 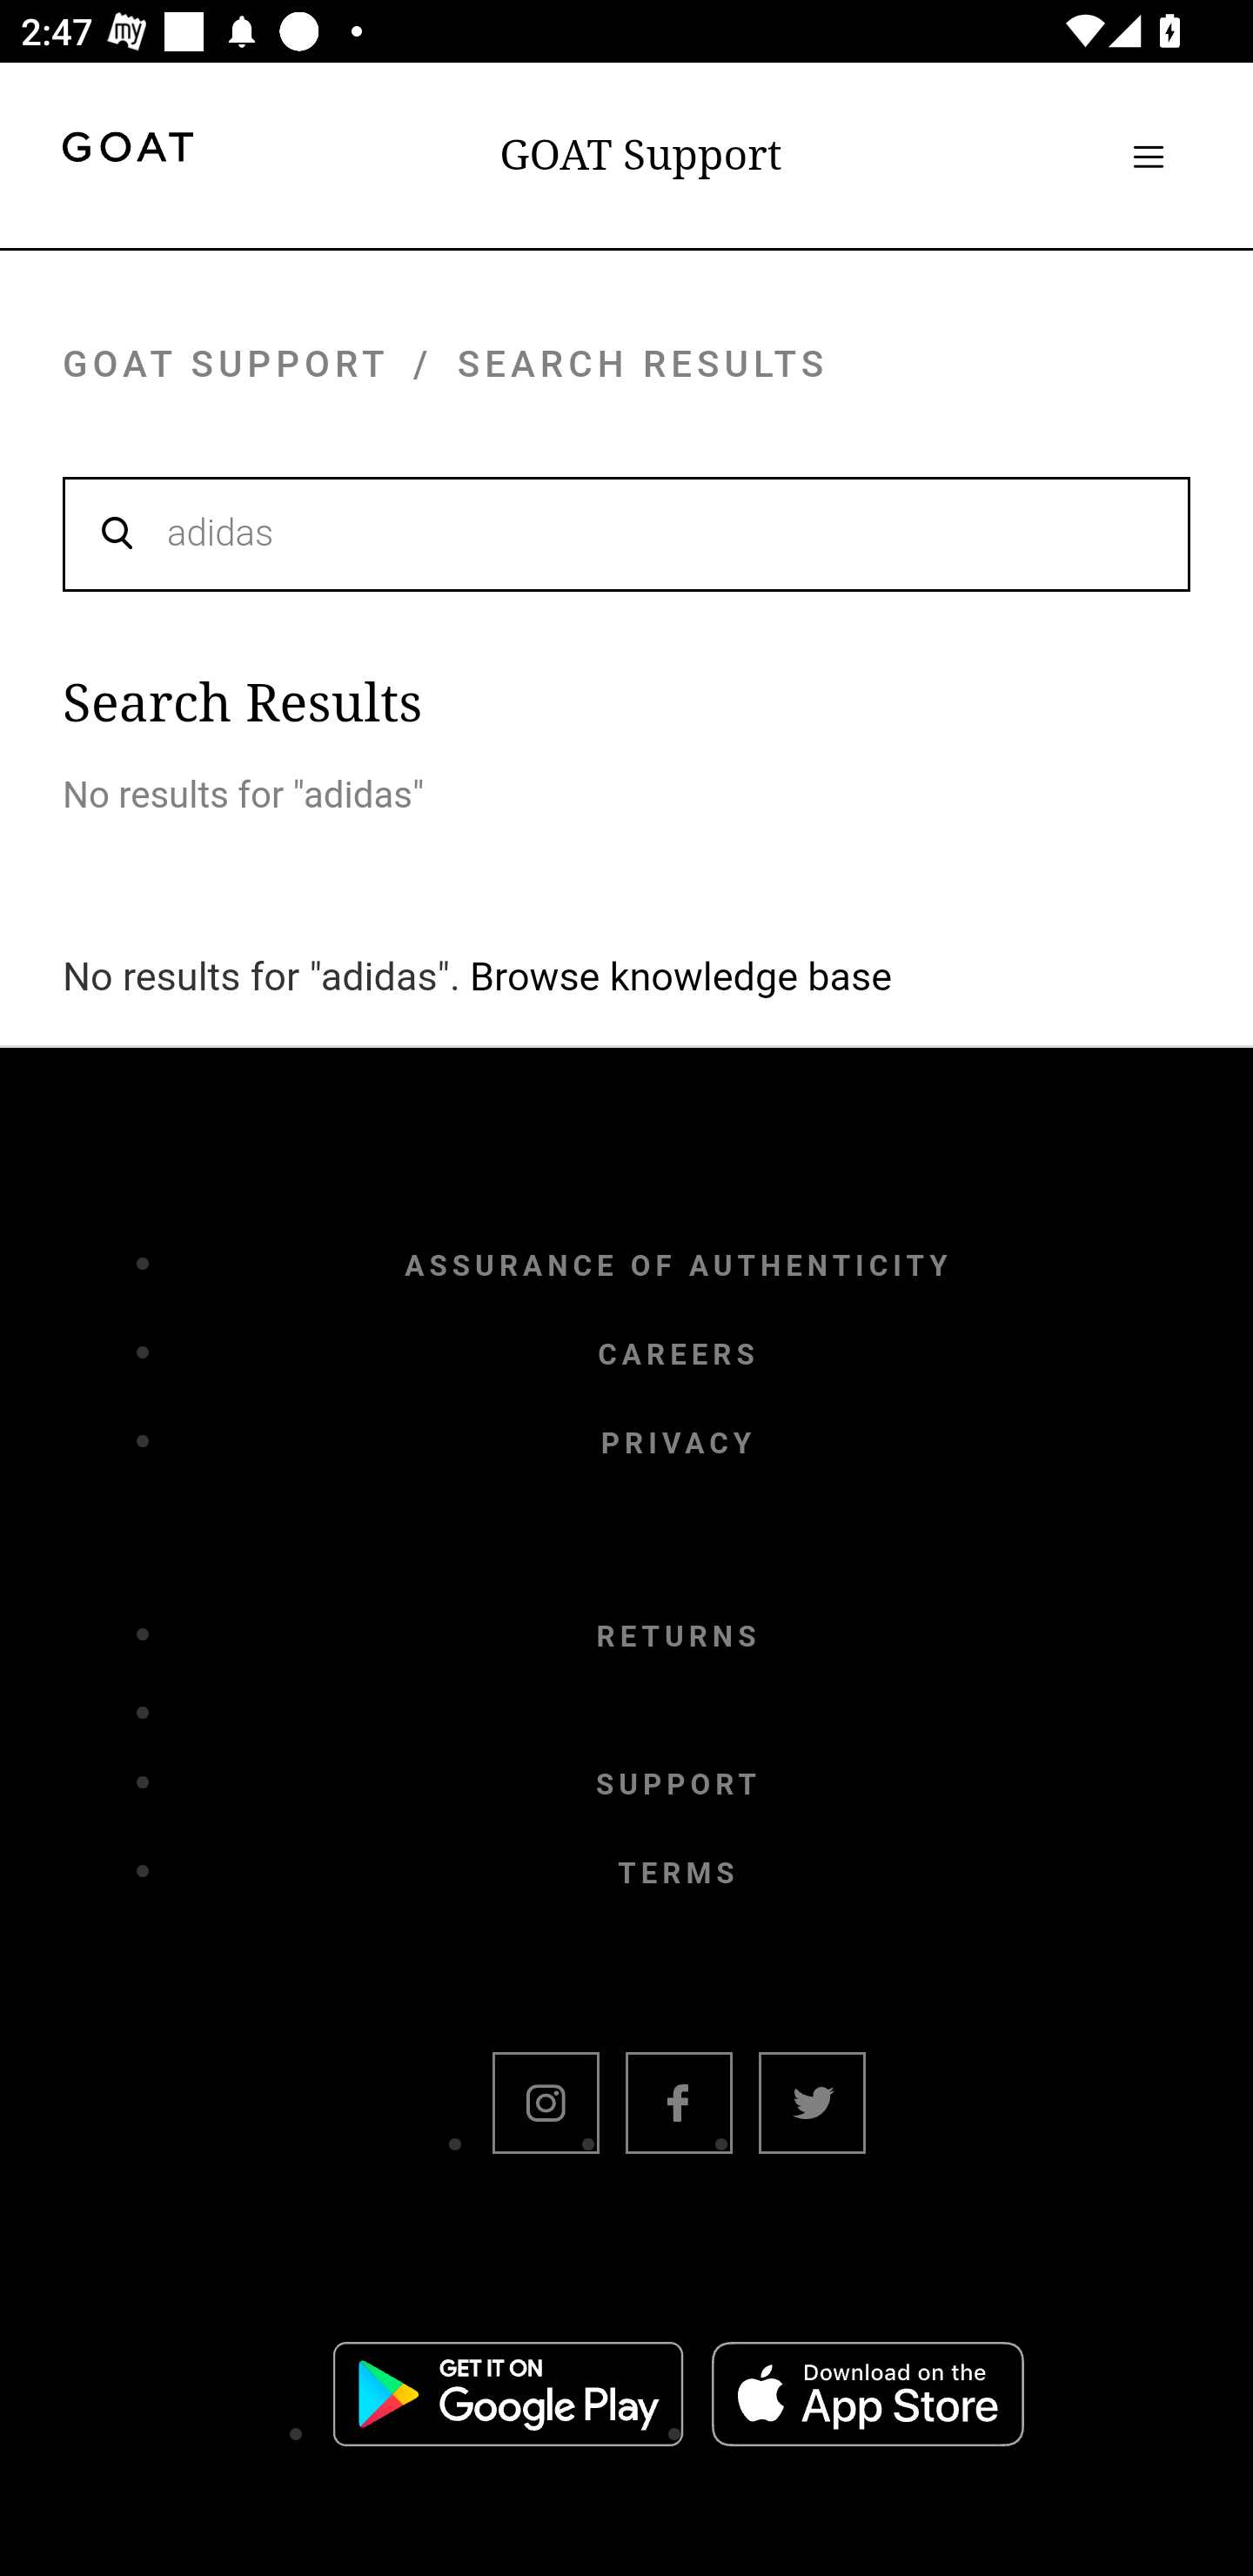 I want to click on CAREERS, so click(x=678, y=1354).